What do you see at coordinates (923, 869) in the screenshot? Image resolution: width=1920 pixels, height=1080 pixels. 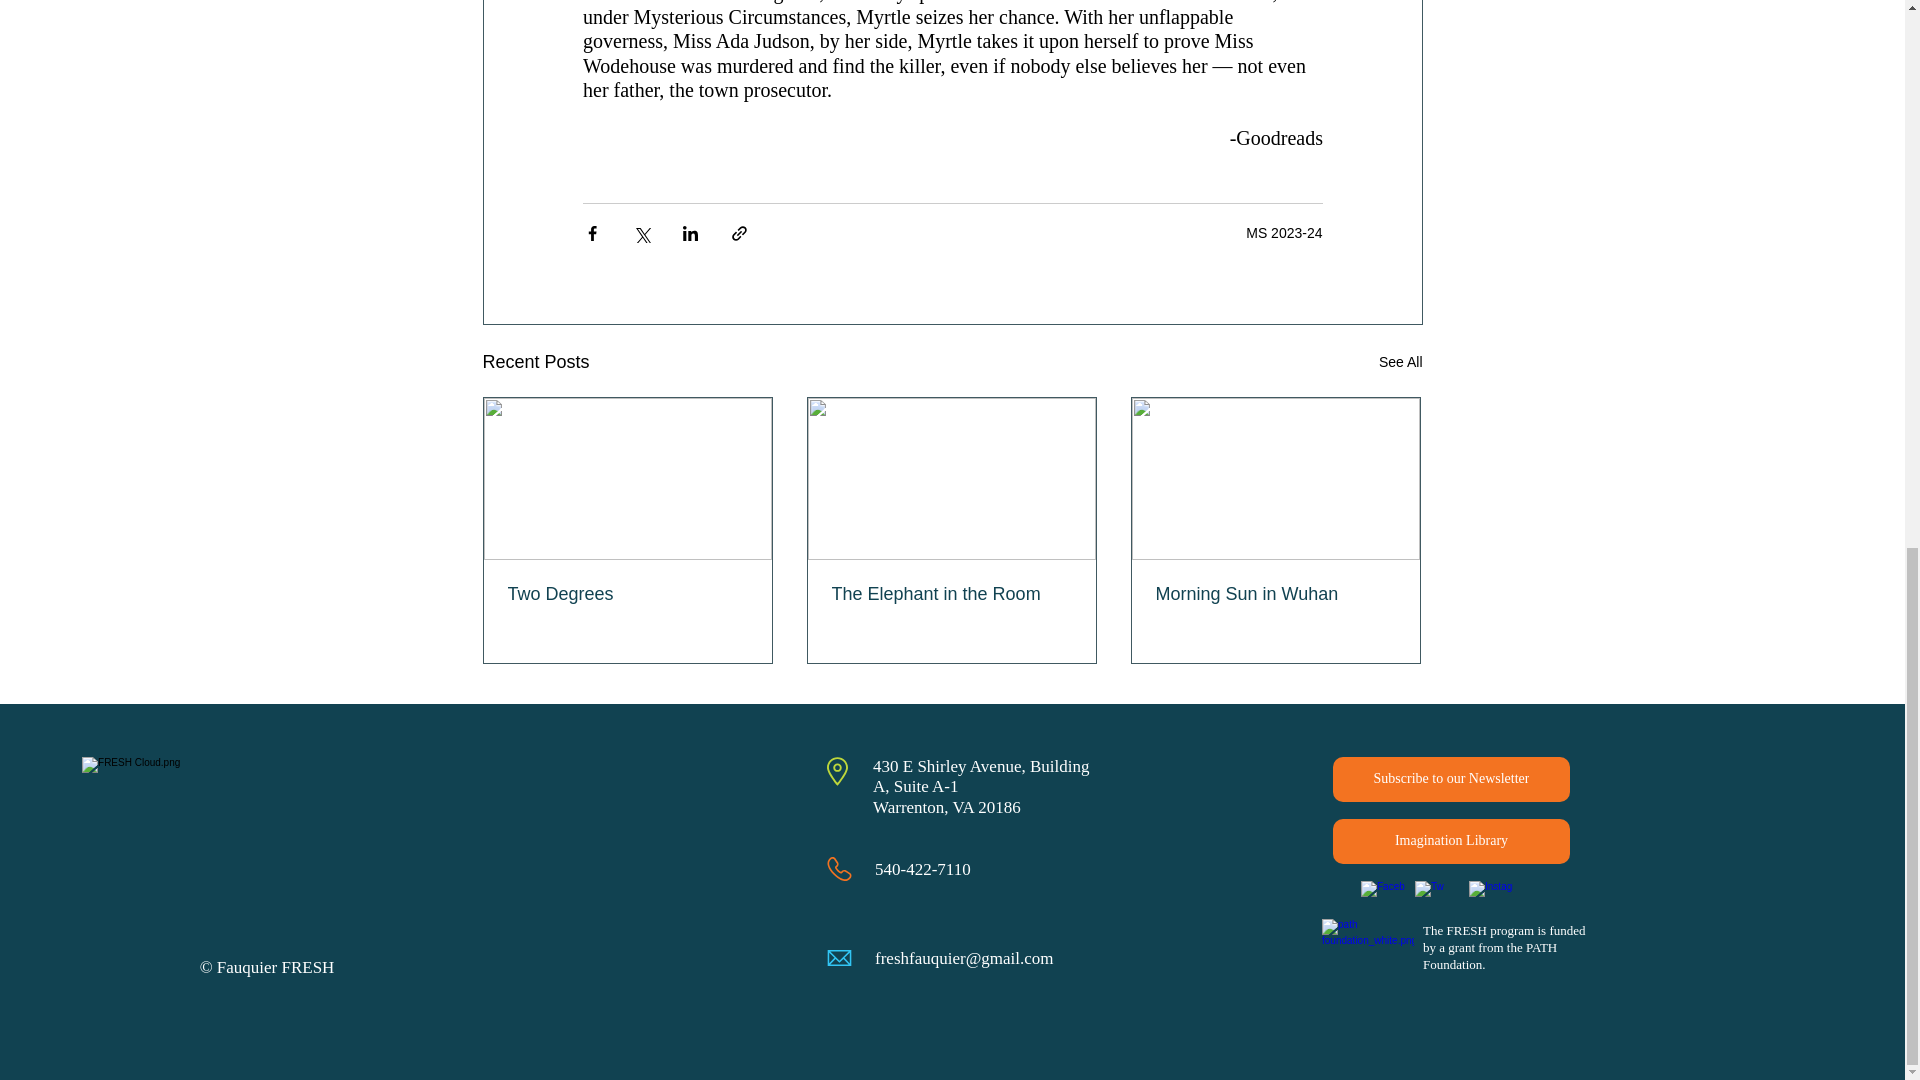 I see `540-422-7110` at bounding box center [923, 869].